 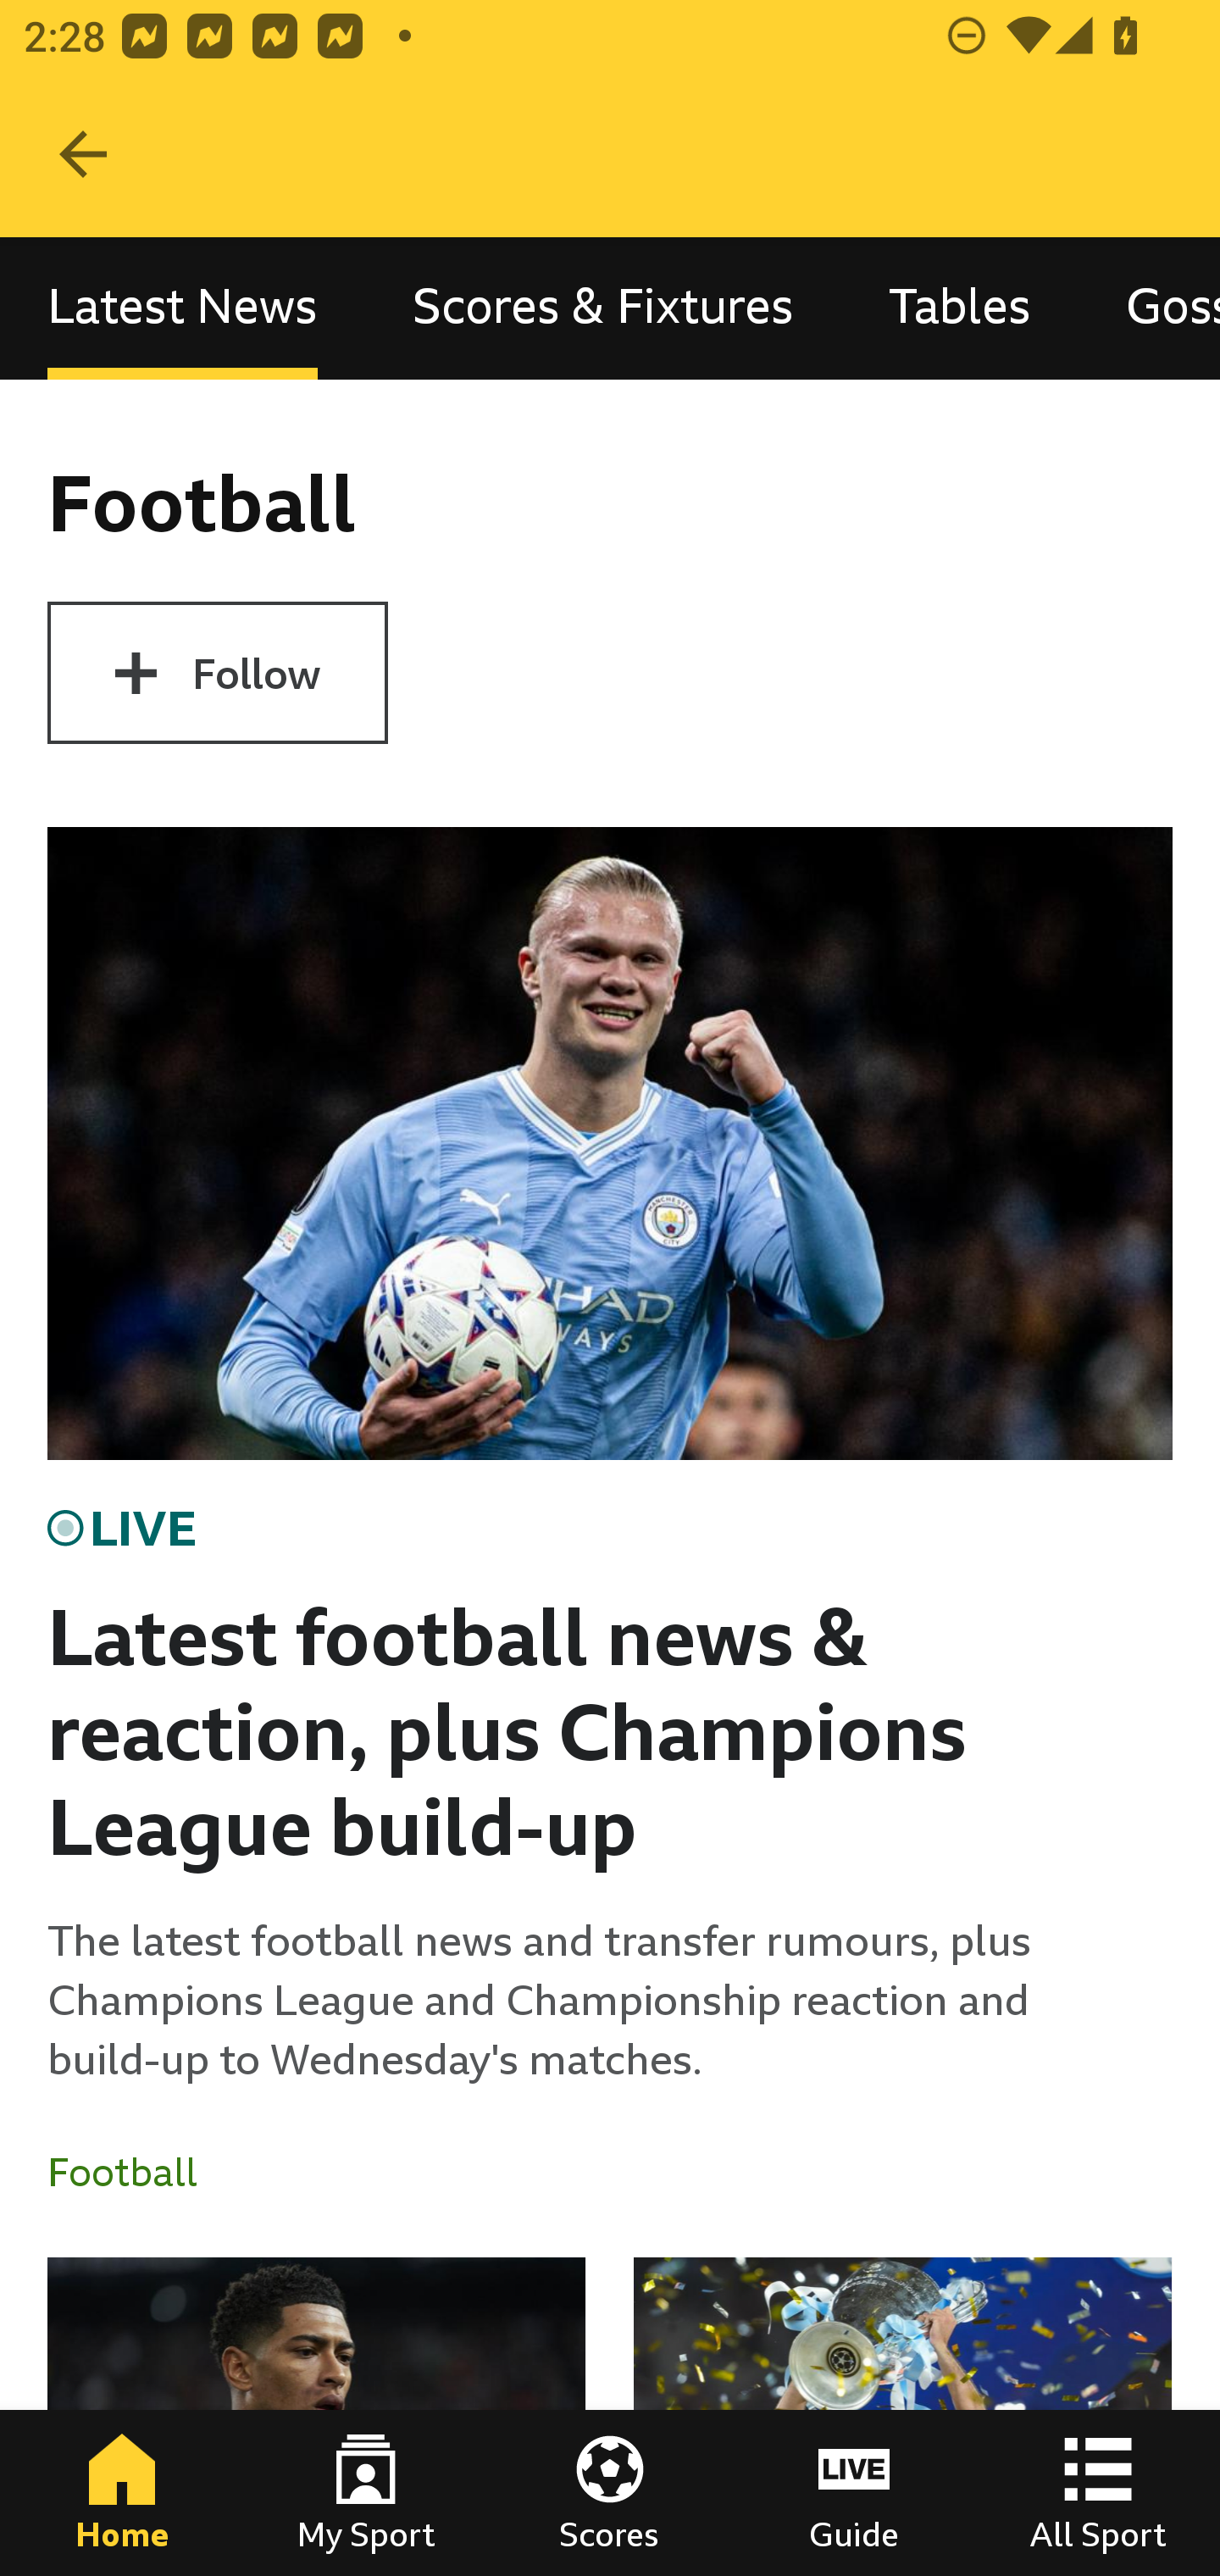 I want to click on Scores & Fixtures, so click(x=603, y=307).